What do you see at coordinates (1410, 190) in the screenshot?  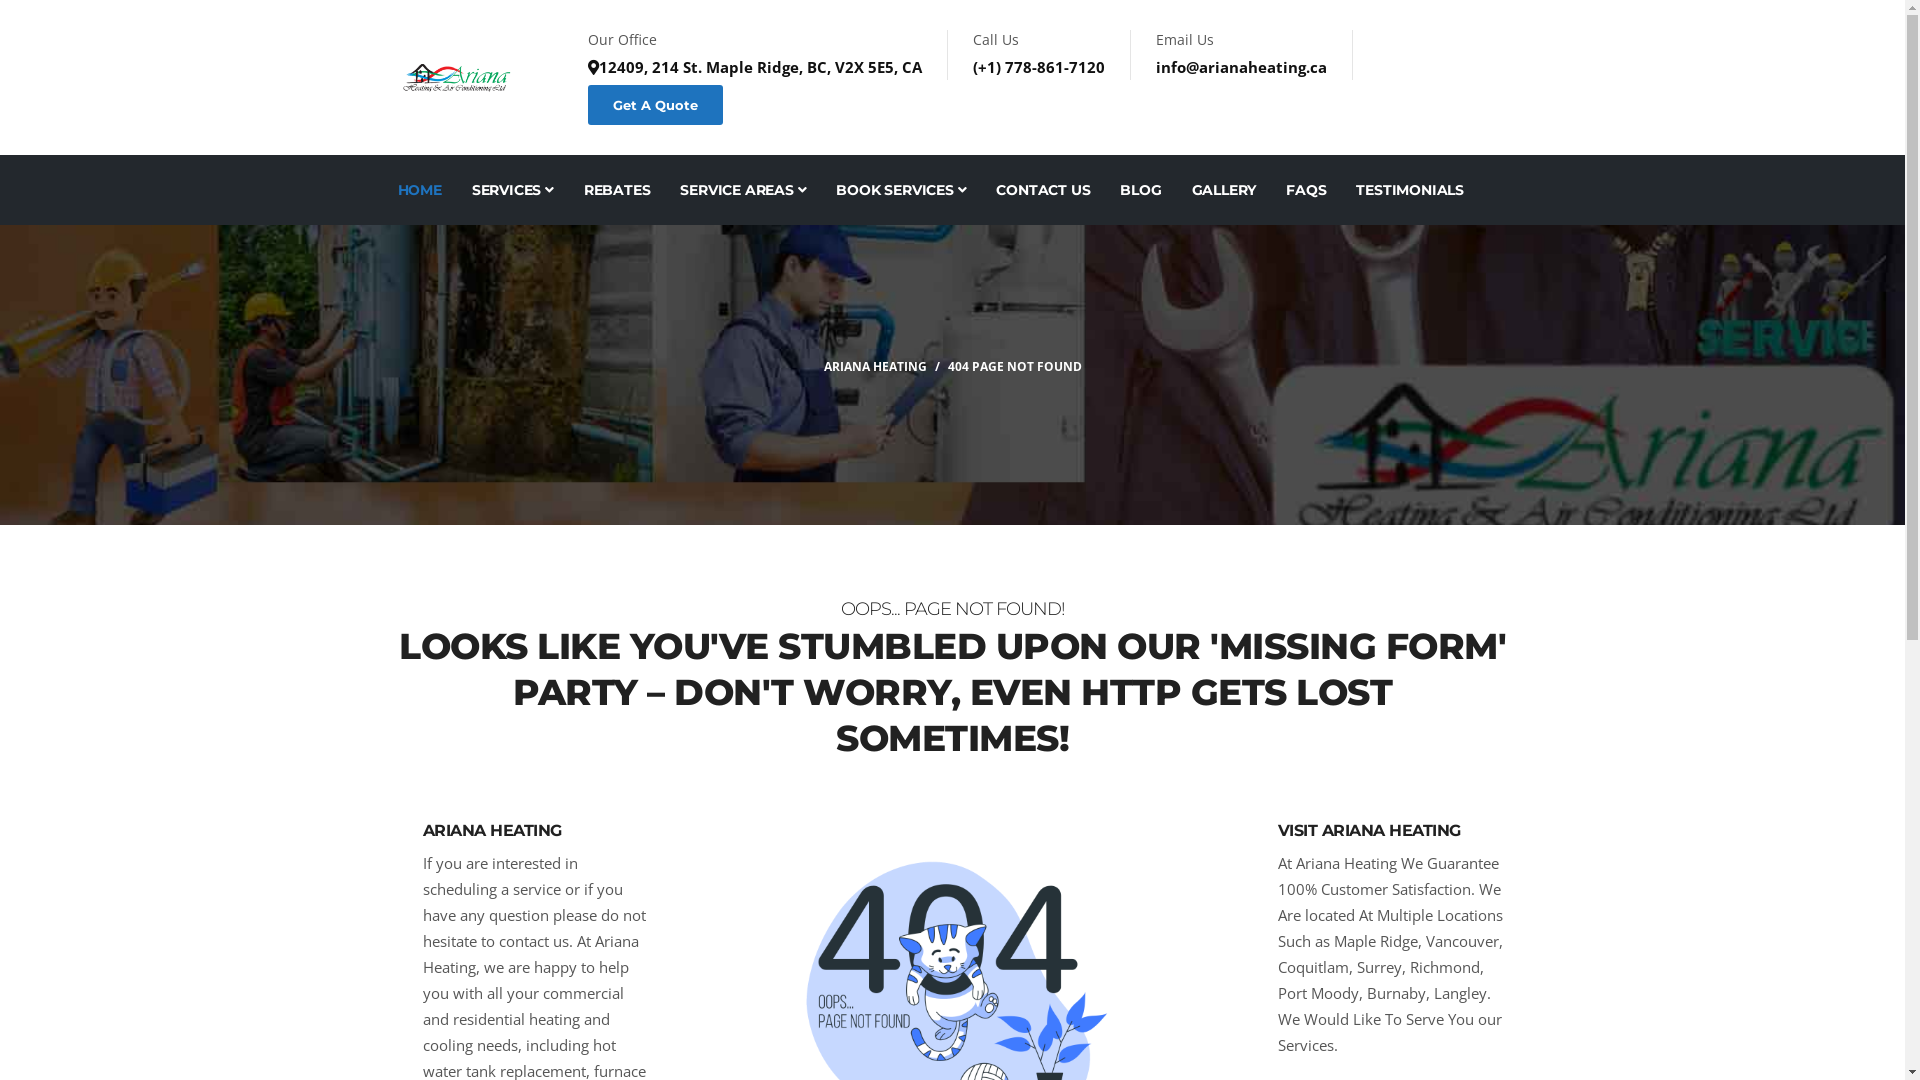 I see `TESTIMONIALS` at bounding box center [1410, 190].